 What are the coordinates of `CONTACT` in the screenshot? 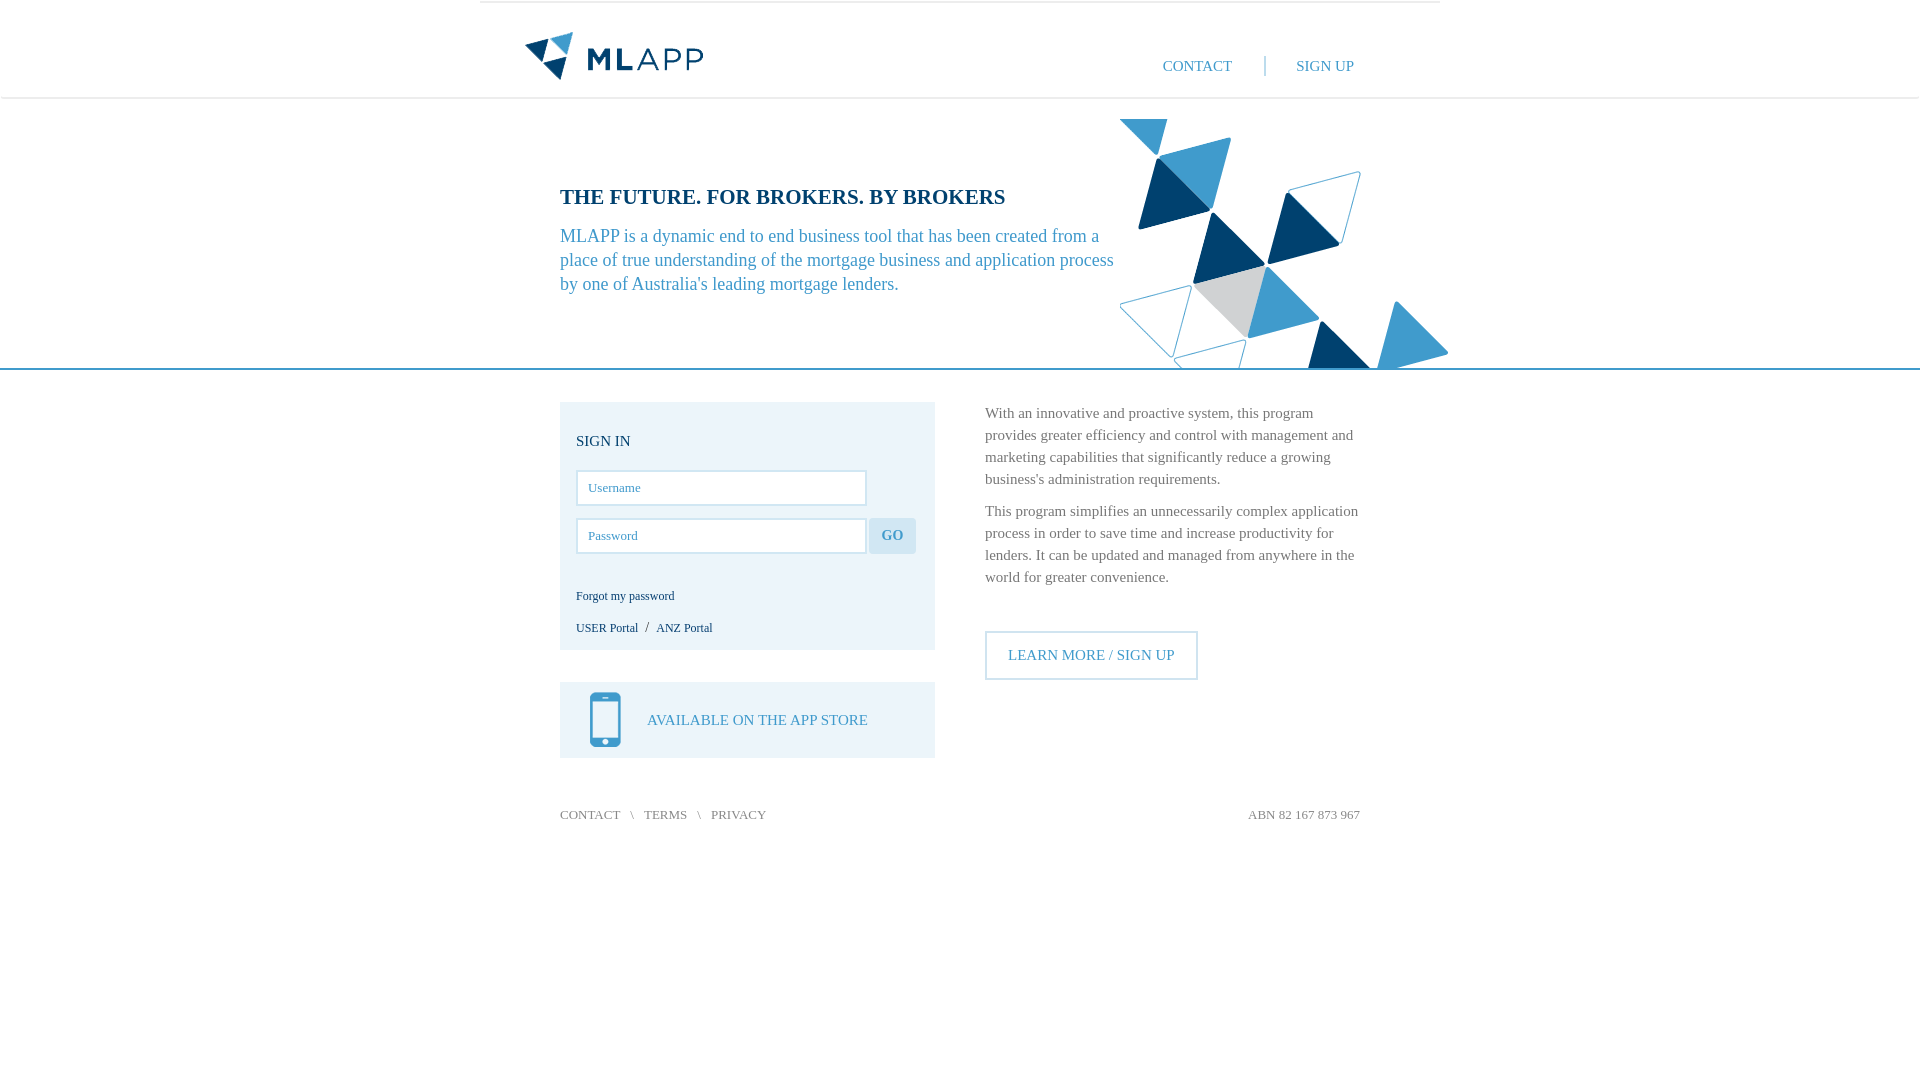 It's located at (1208, 66).